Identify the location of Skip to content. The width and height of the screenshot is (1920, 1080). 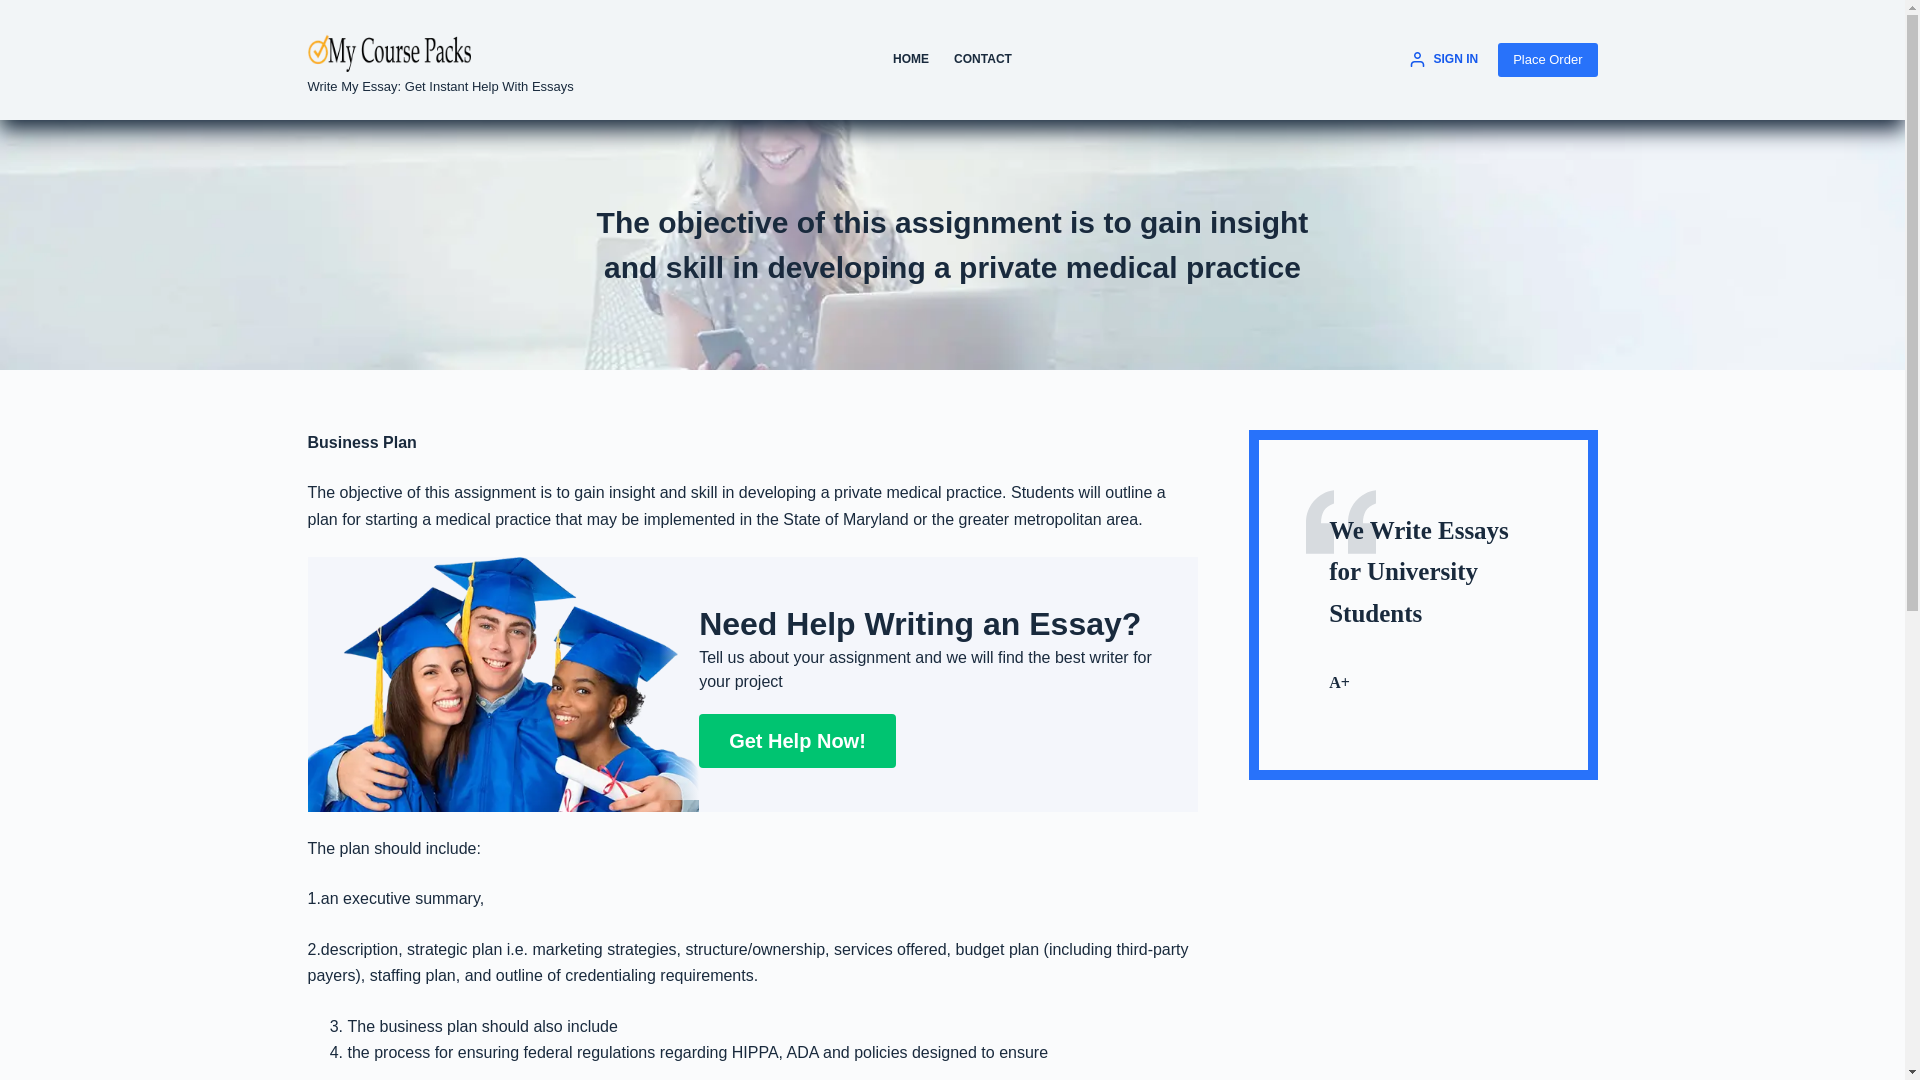
(20, 10).